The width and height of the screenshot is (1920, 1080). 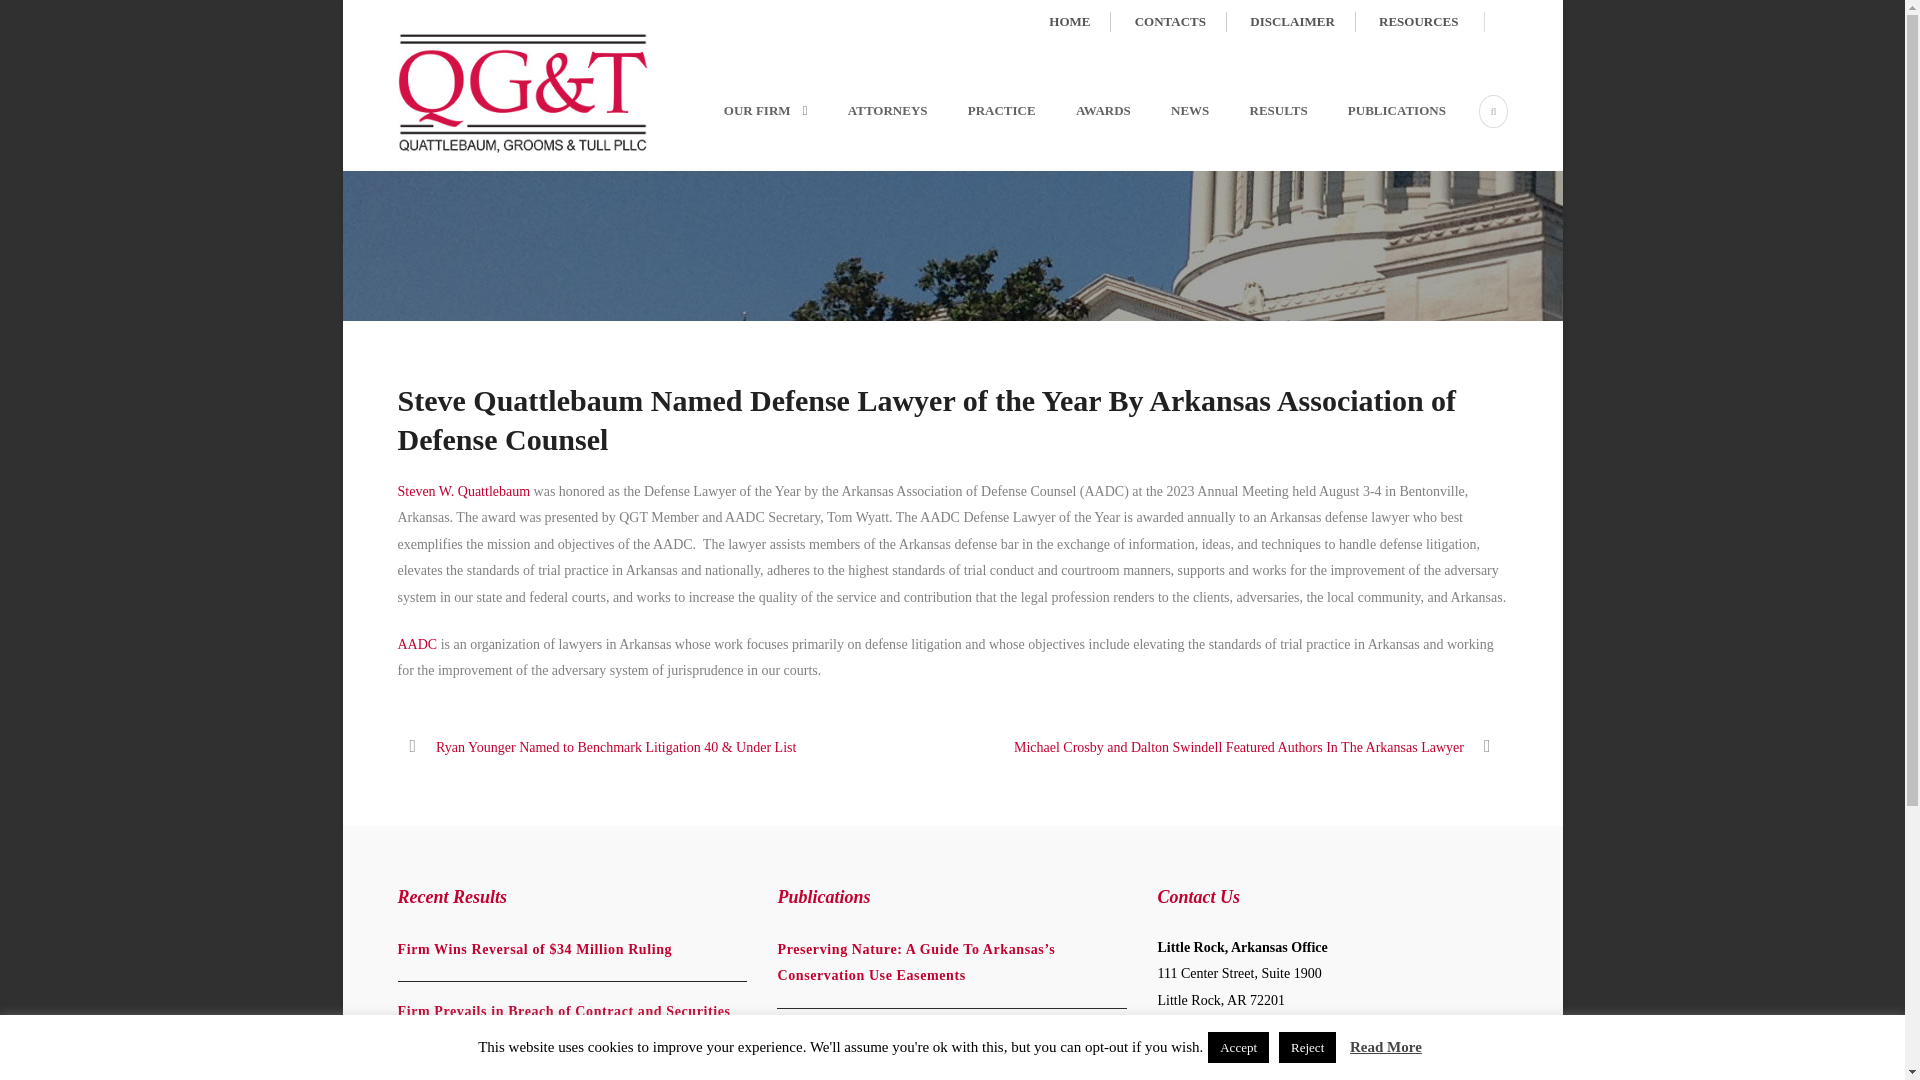 I want to click on HOME, so click(x=1080, y=22).